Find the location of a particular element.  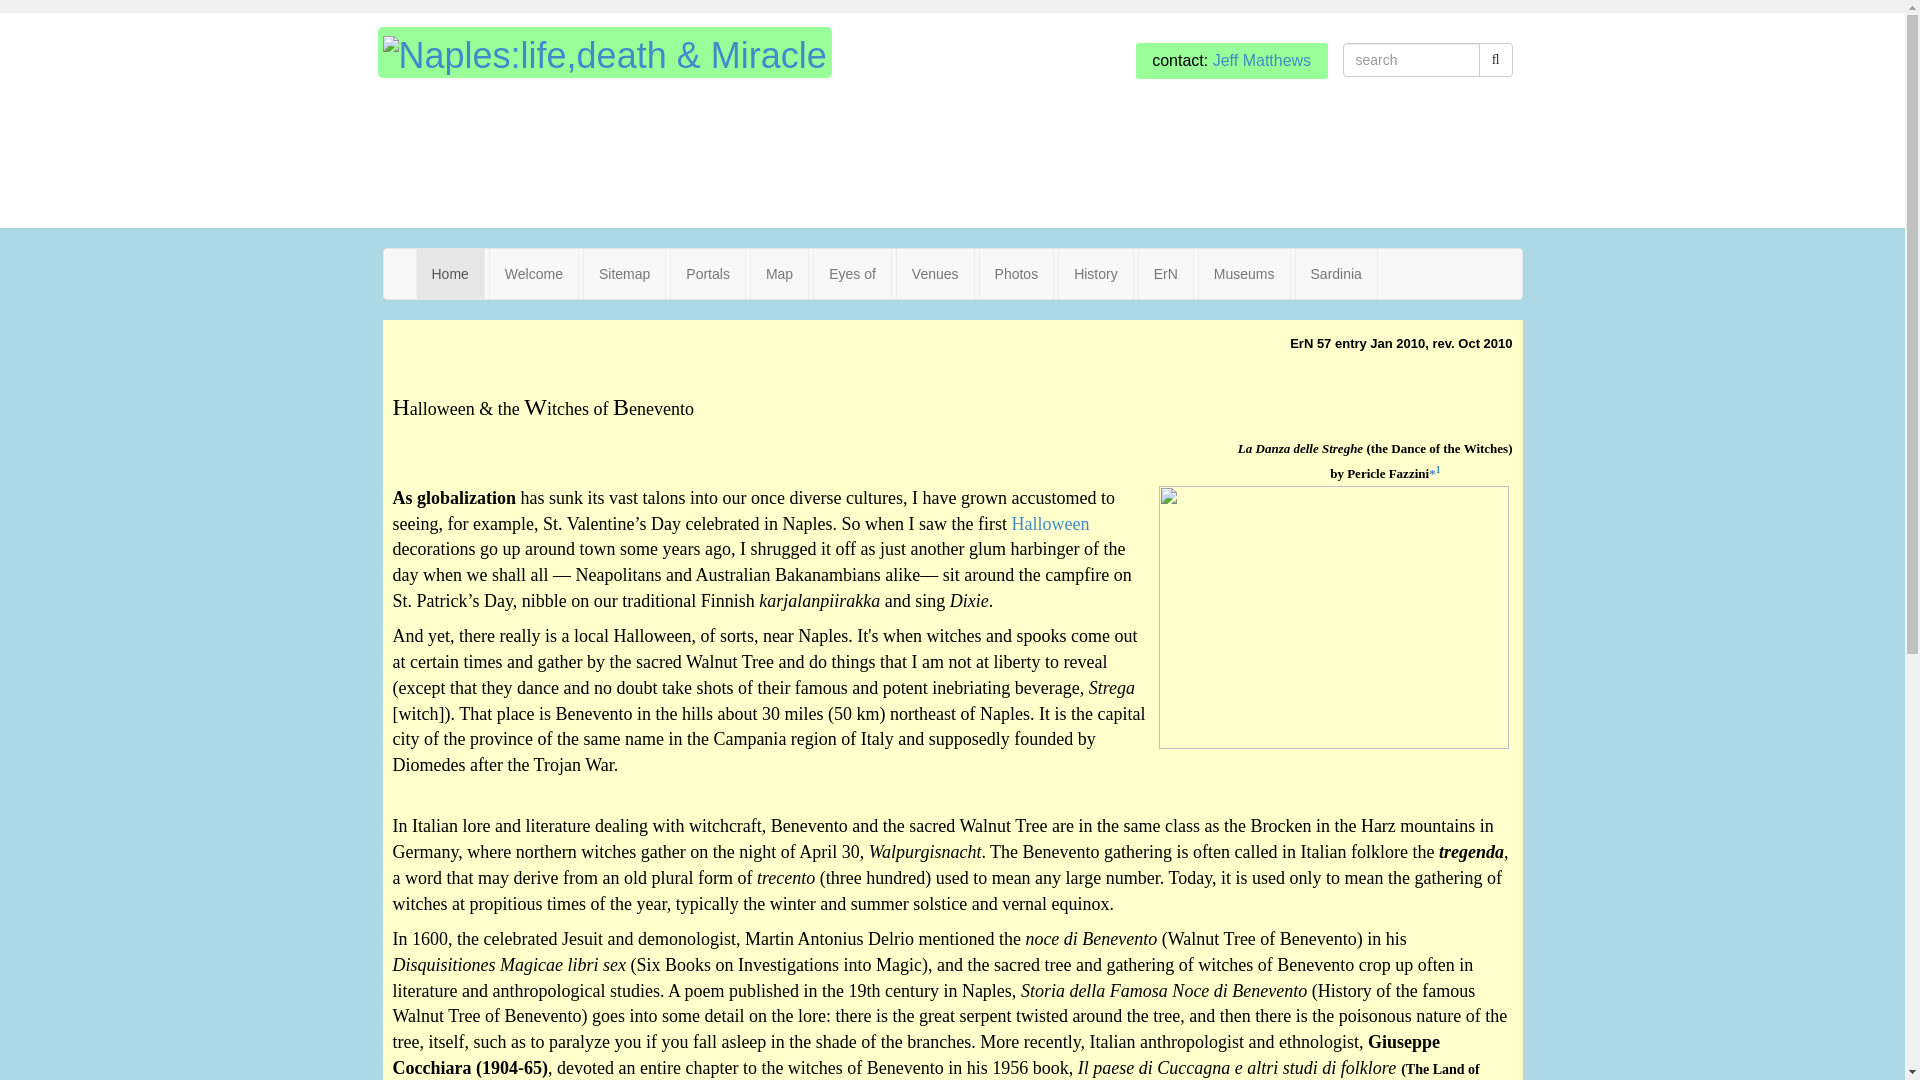

Museums is located at coordinates (1244, 274).